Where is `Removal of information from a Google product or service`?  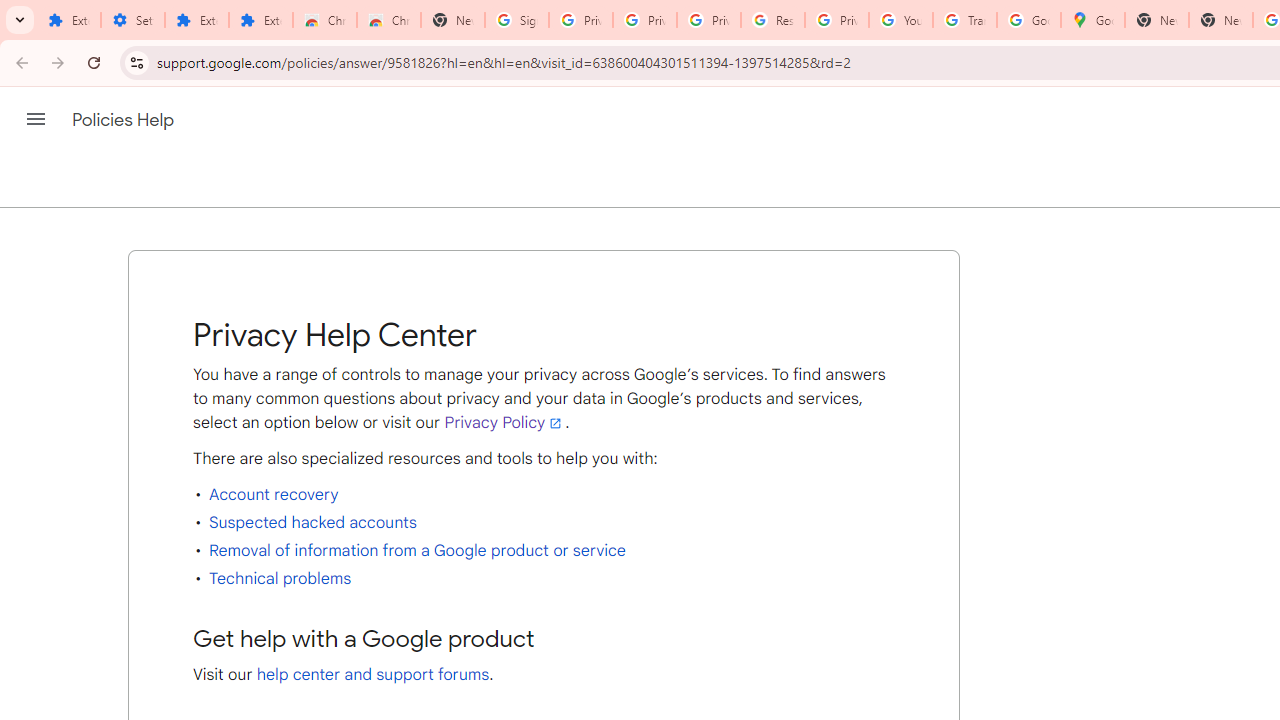
Removal of information from a Google product or service is located at coordinates (416, 550).